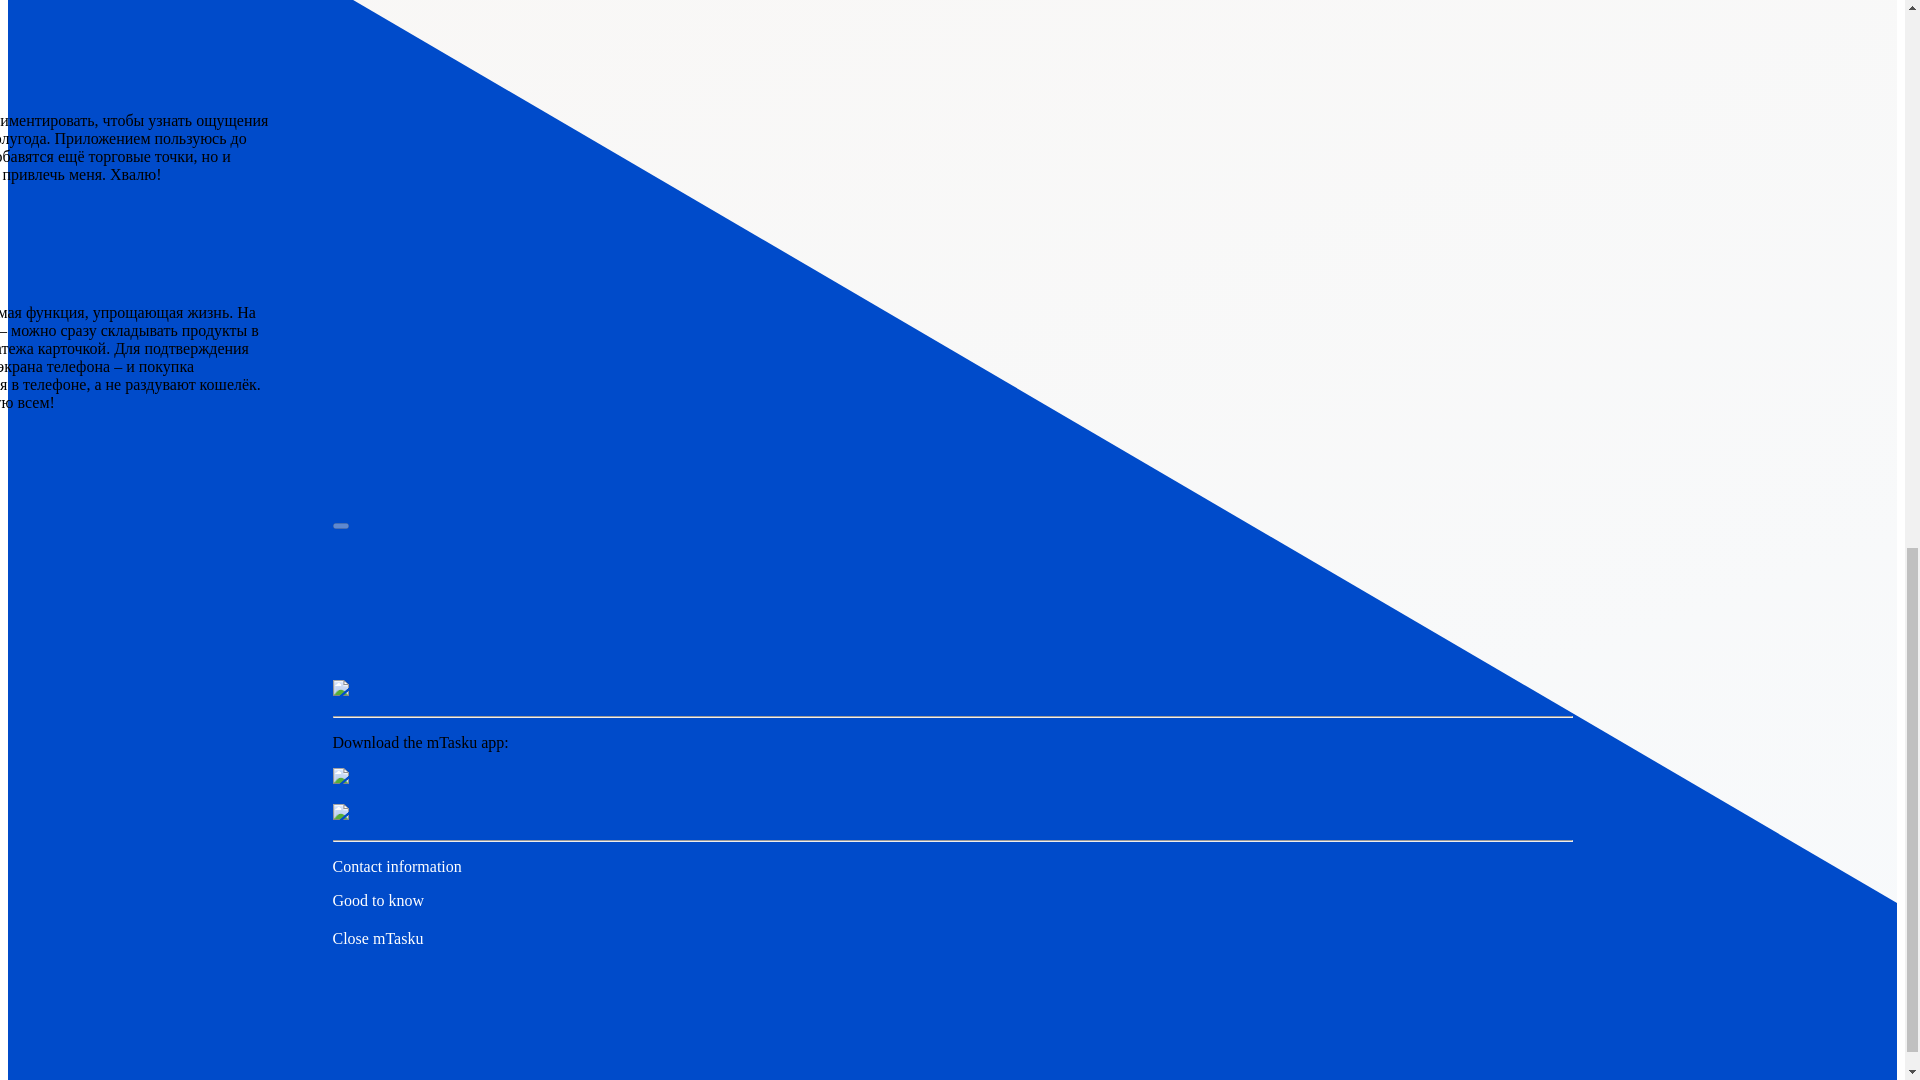 Image resolution: width=1920 pixels, height=1080 pixels. Describe the element at coordinates (396, 866) in the screenshot. I see `Contact information` at that location.